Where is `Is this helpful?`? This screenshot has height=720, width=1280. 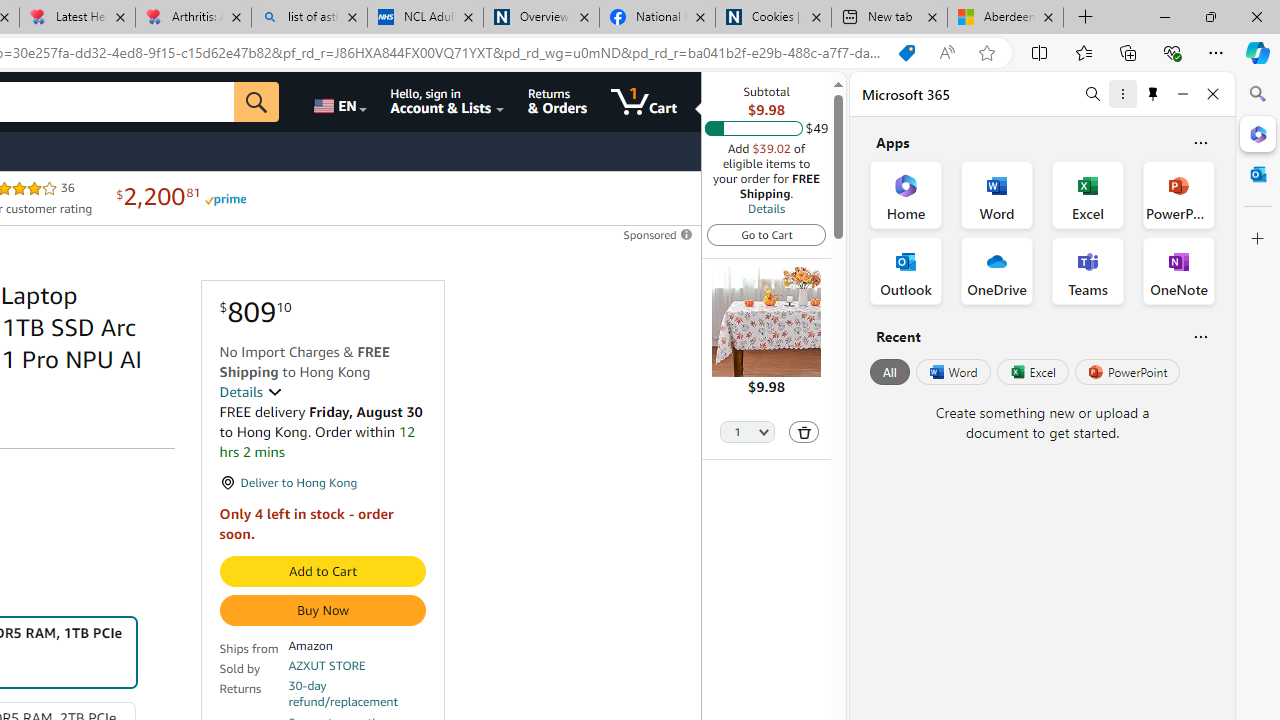
Is this helpful? is located at coordinates (1200, 336).